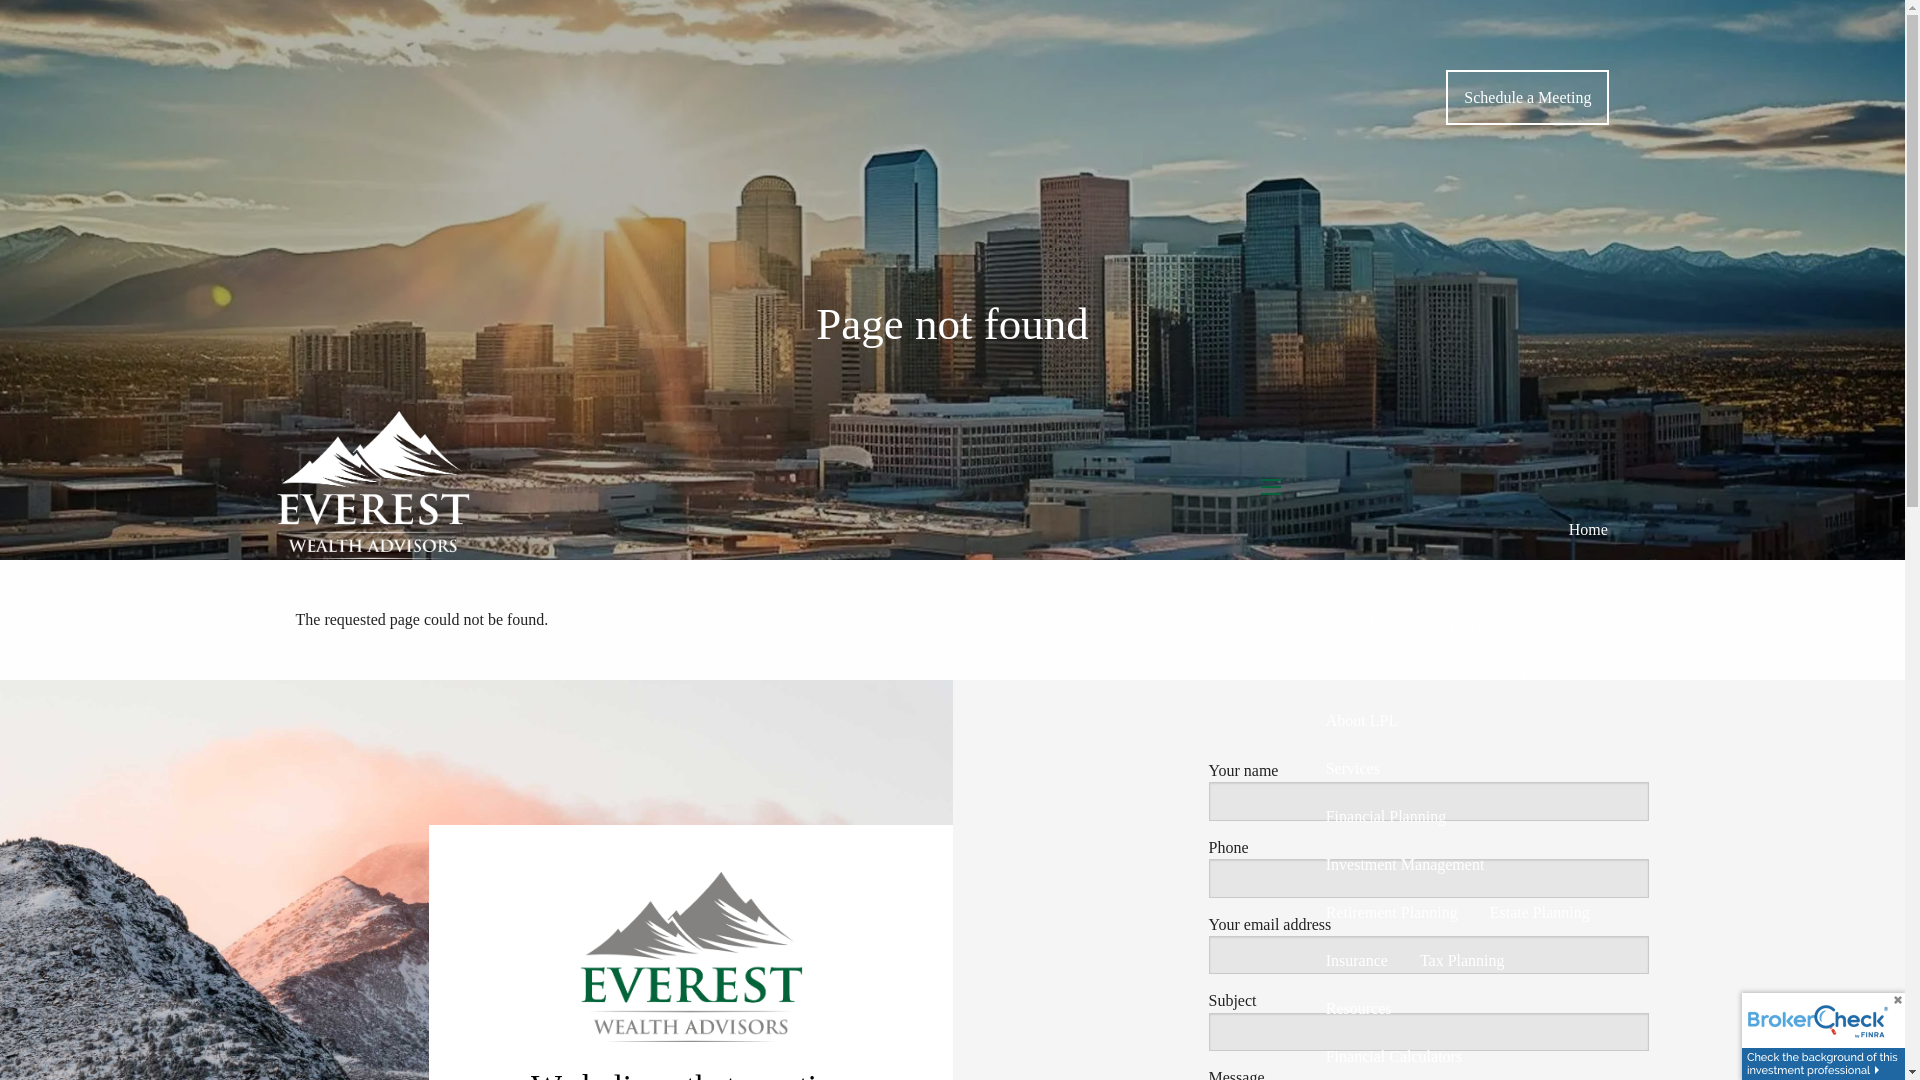 This screenshot has height=1080, width=1920. Describe the element at coordinates (1392, 912) in the screenshot. I see `Retirement Planning` at that location.